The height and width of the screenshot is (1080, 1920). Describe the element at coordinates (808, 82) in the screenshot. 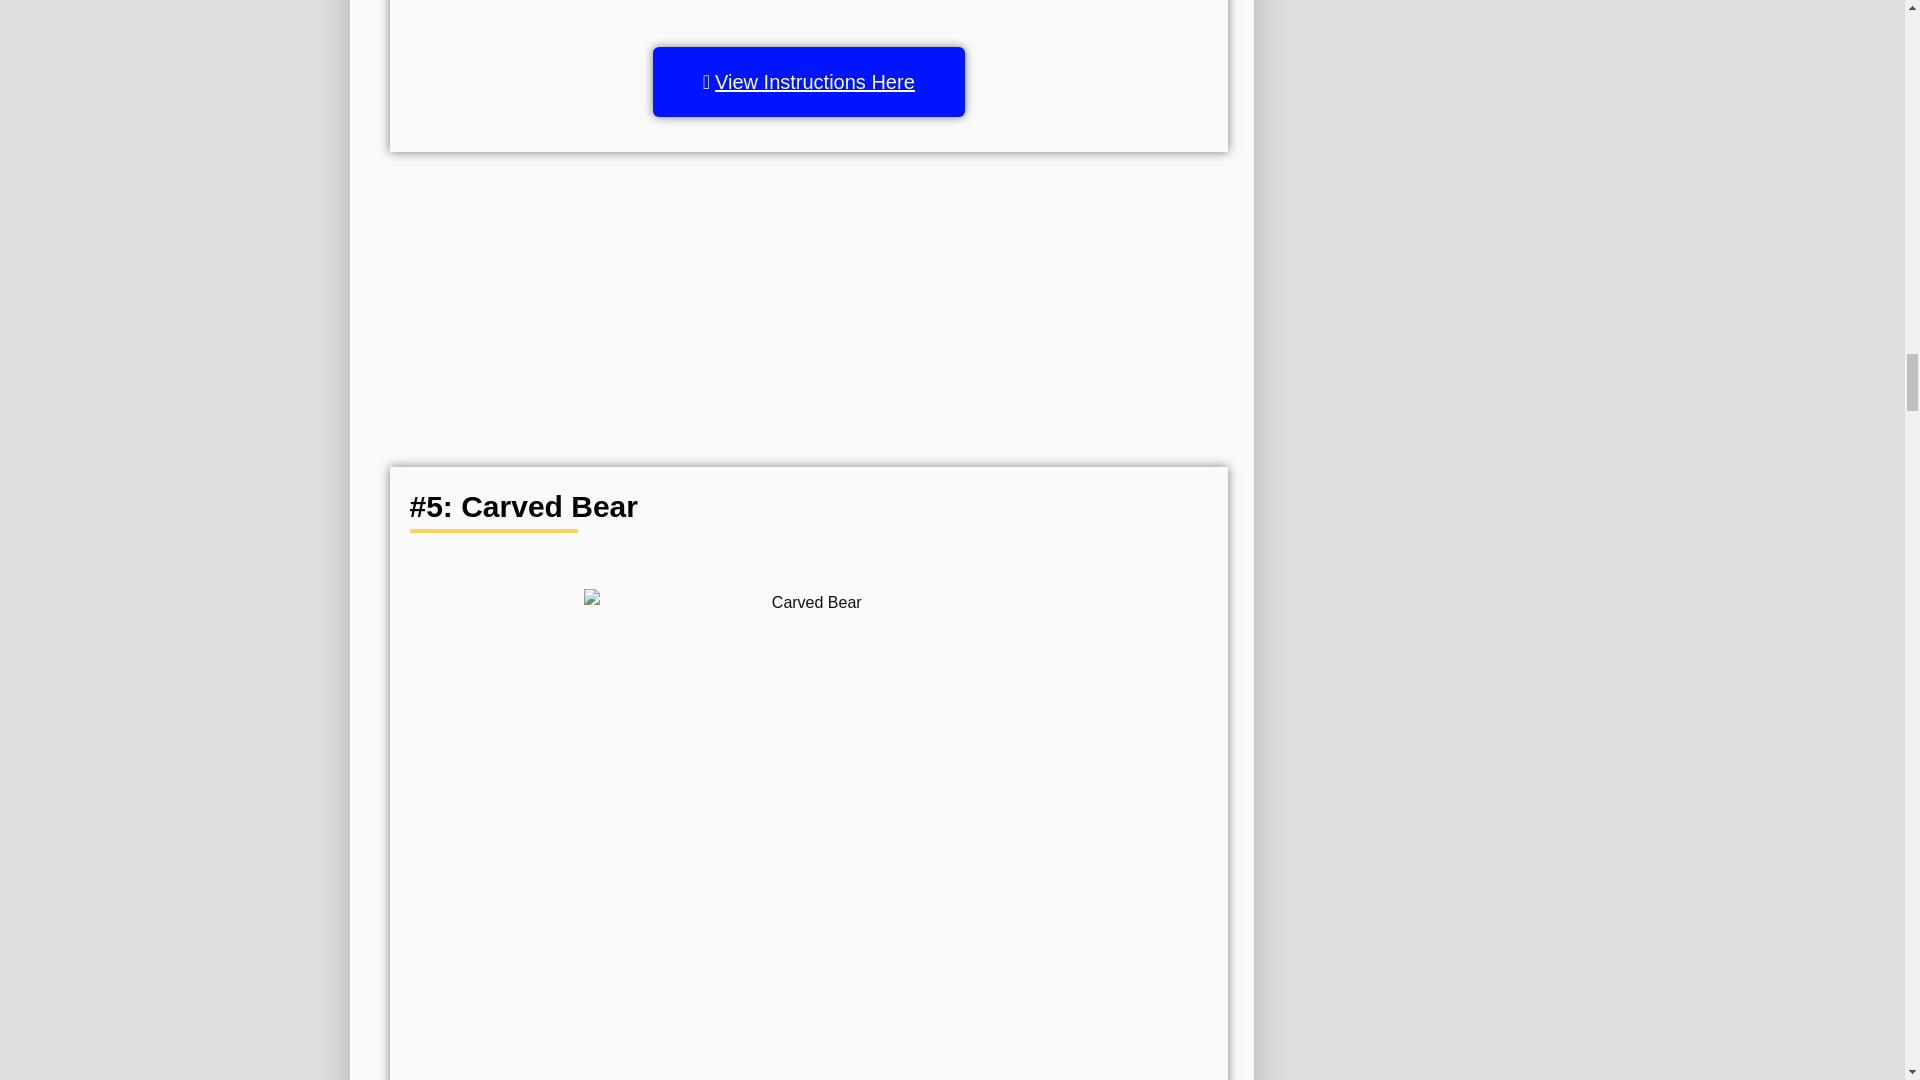

I see `View Instructions Here` at that location.